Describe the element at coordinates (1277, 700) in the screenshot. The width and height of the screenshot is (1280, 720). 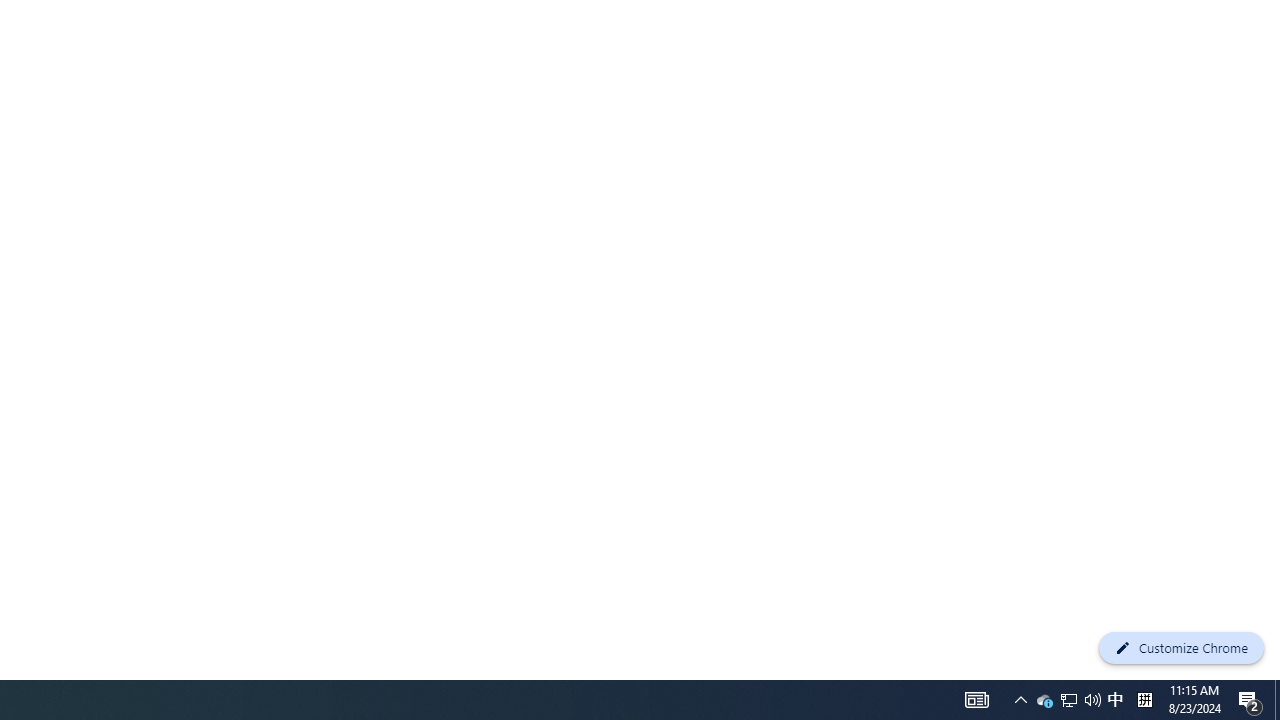
I see `User Promoted Notification Area` at that location.